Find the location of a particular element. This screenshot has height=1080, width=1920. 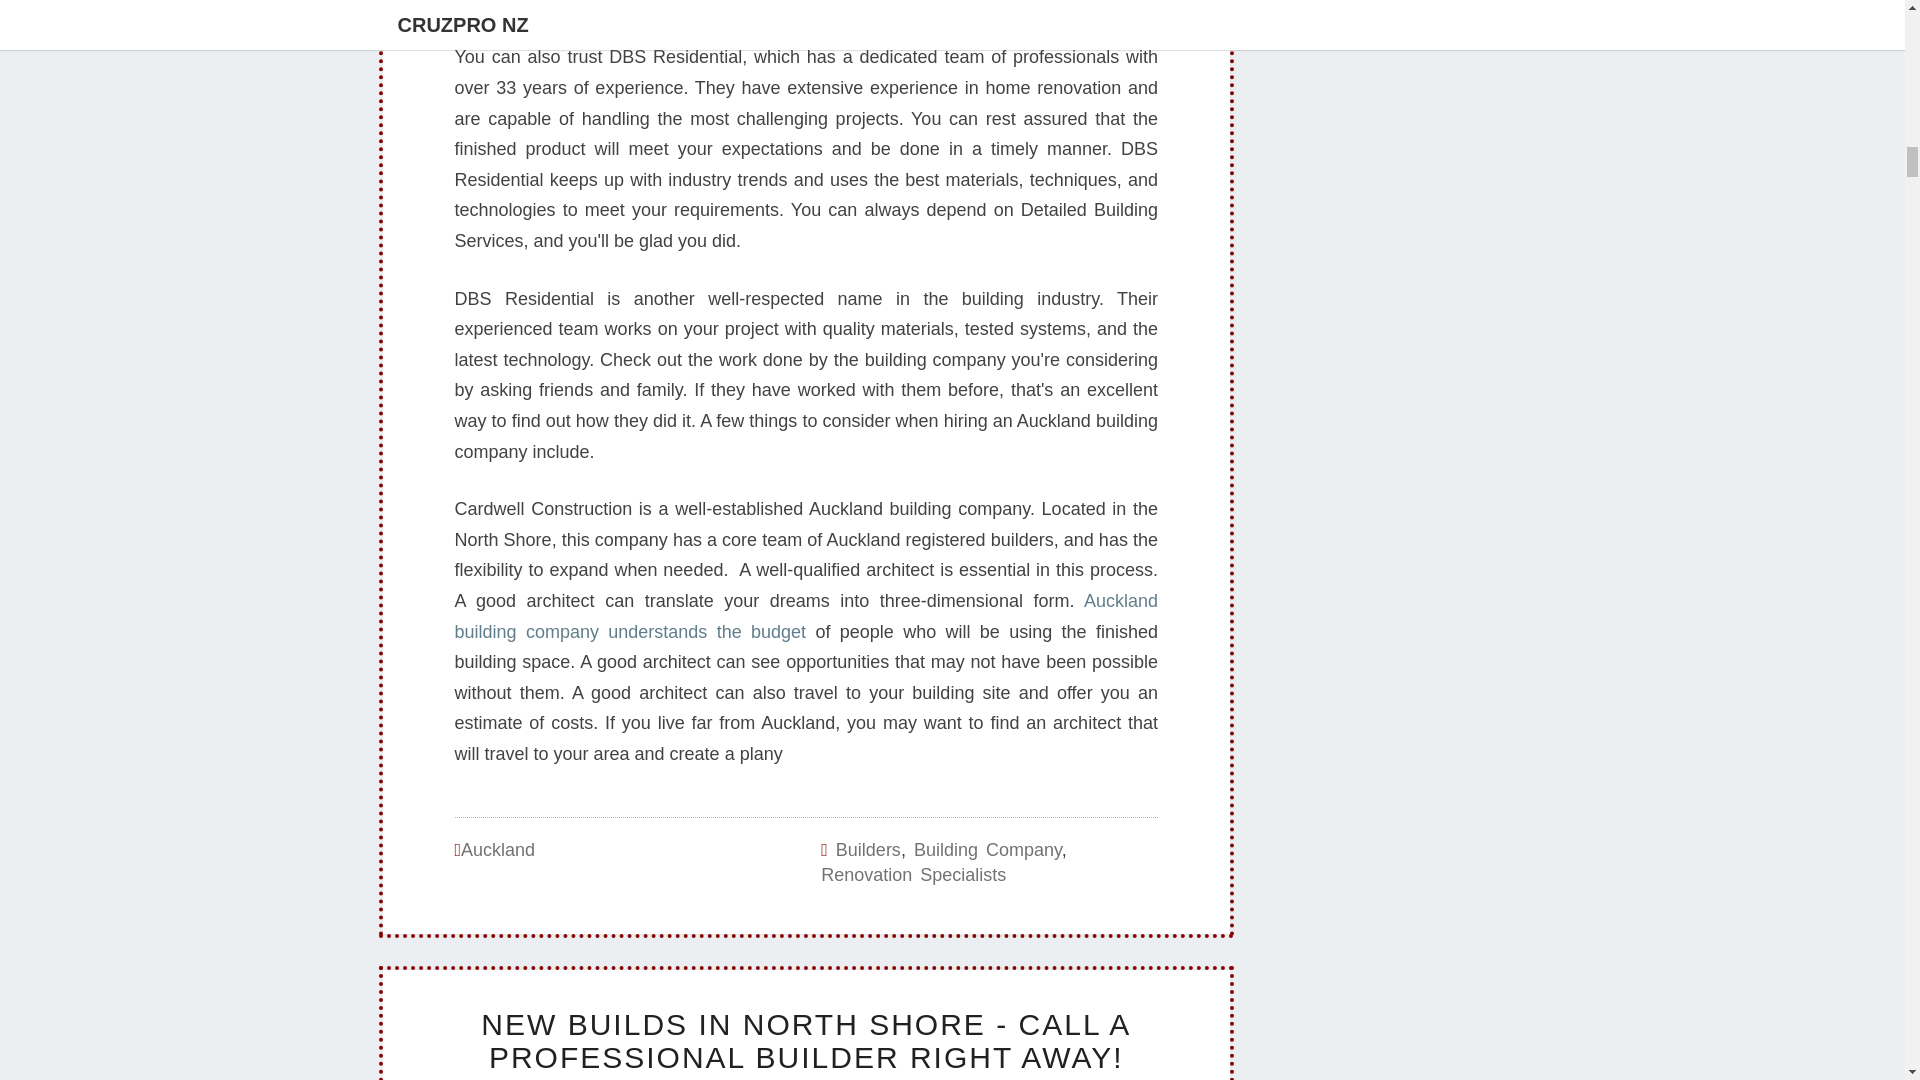

Auckland is located at coordinates (498, 850).